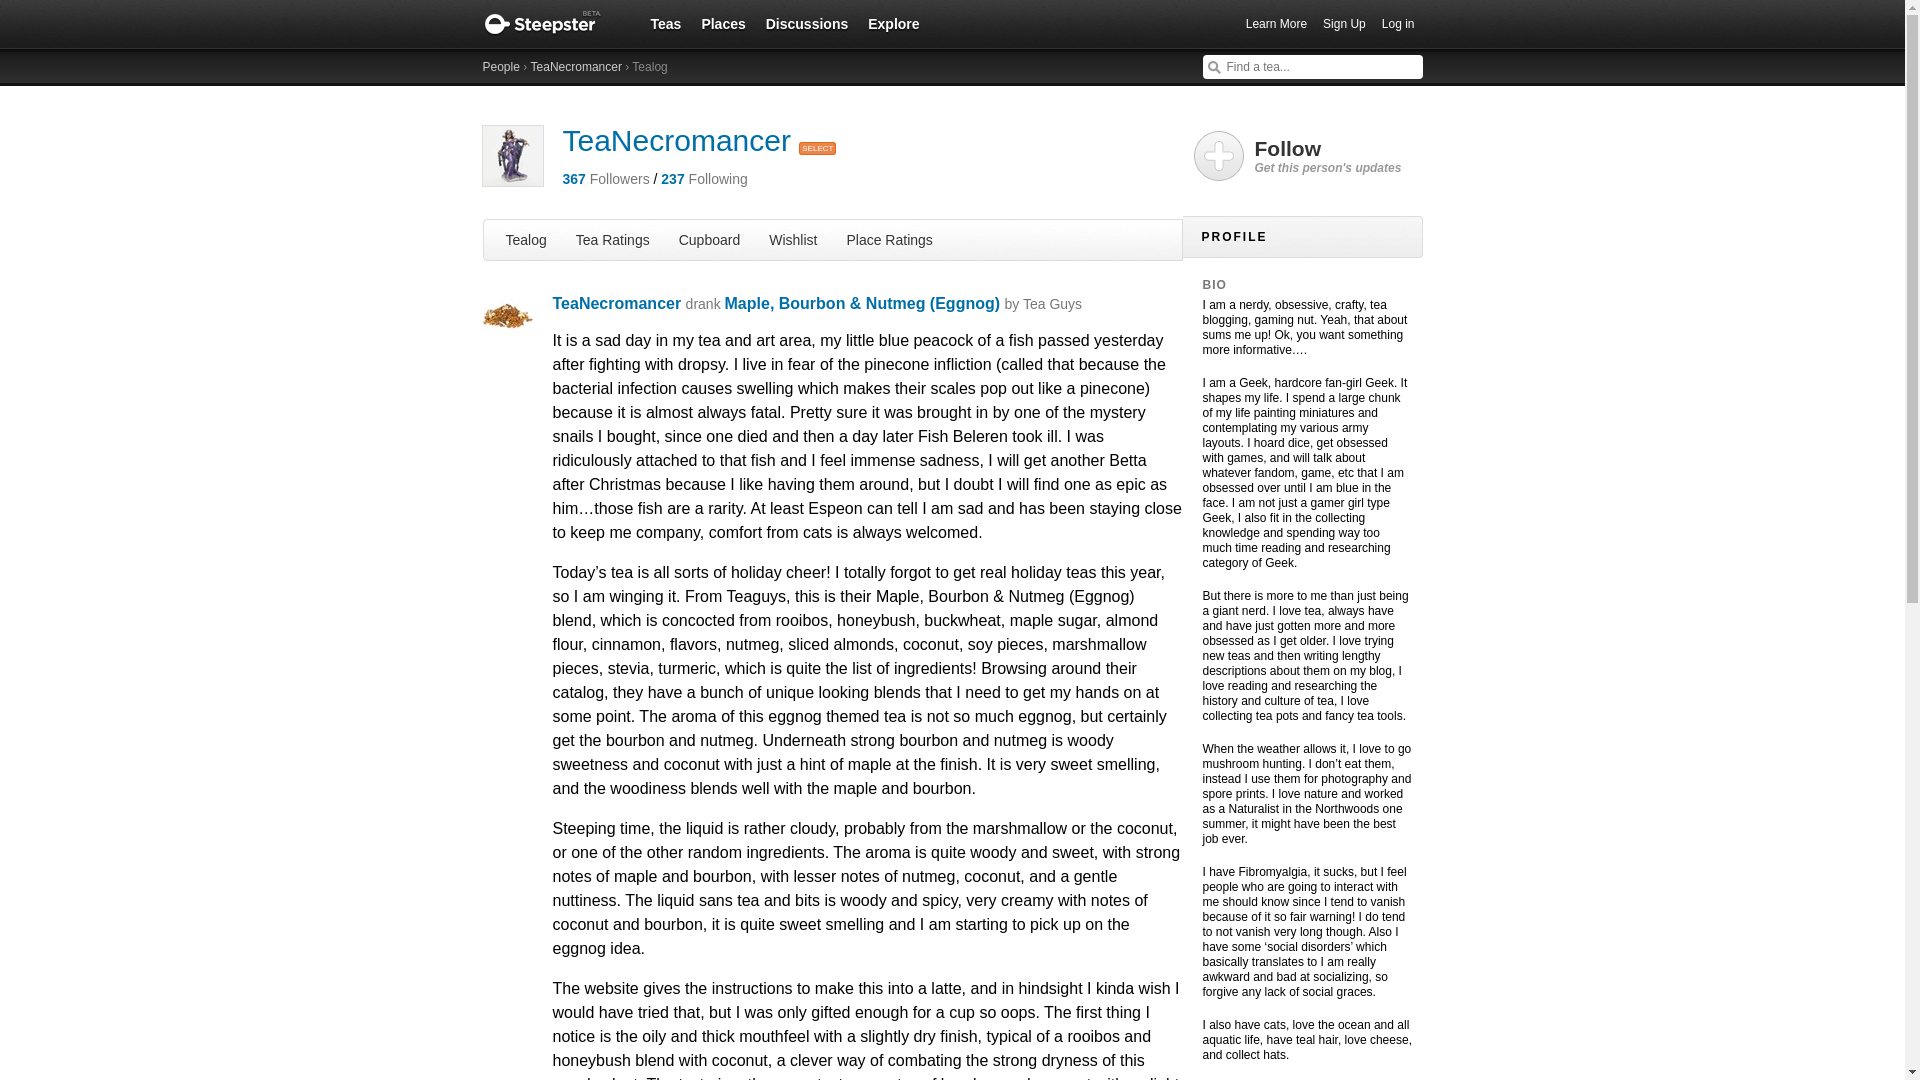 The height and width of the screenshot is (1080, 1920). Describe the element at coordinates (894, 23) in the screenshot. I see `Explore` at that location.